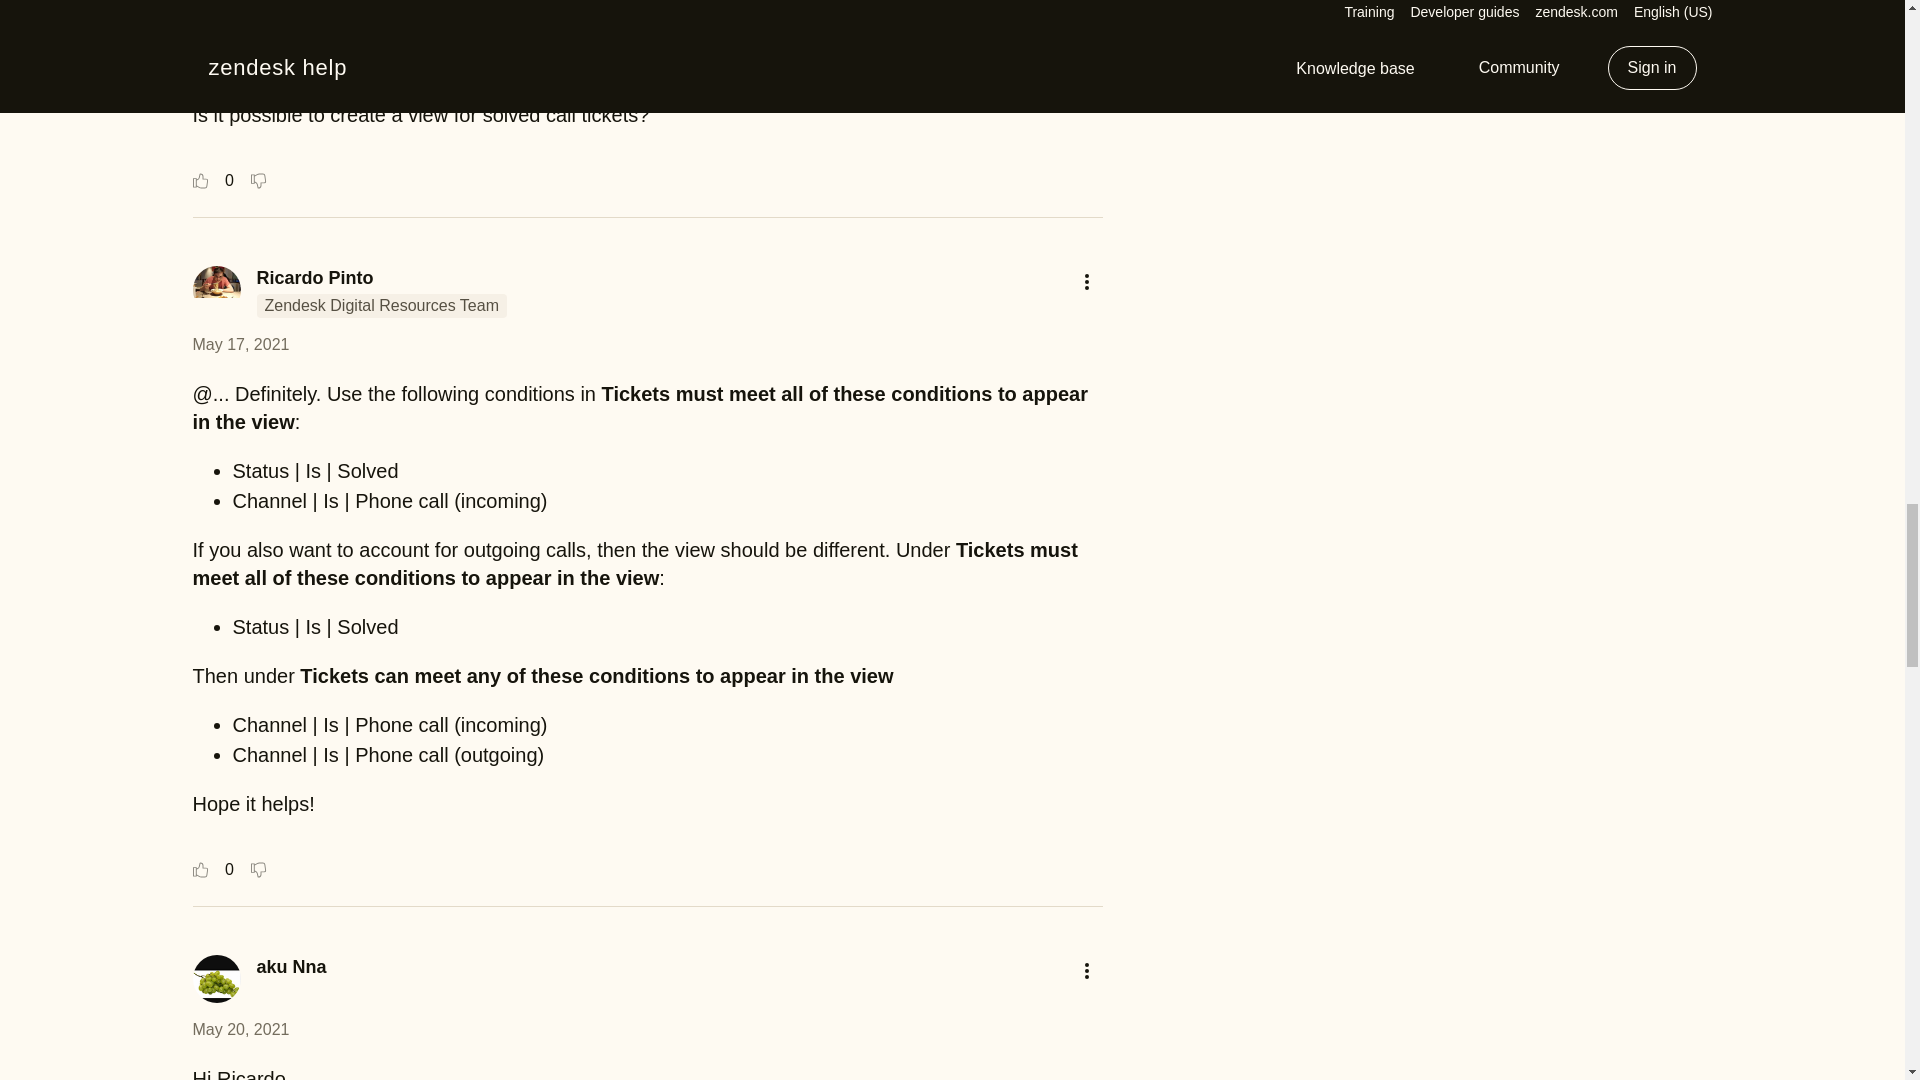 This screenshot has width=1920, height=1080. Describe the element at coordinates (240, 21) in the screenshot. I see `May 14, 2021` at that location.